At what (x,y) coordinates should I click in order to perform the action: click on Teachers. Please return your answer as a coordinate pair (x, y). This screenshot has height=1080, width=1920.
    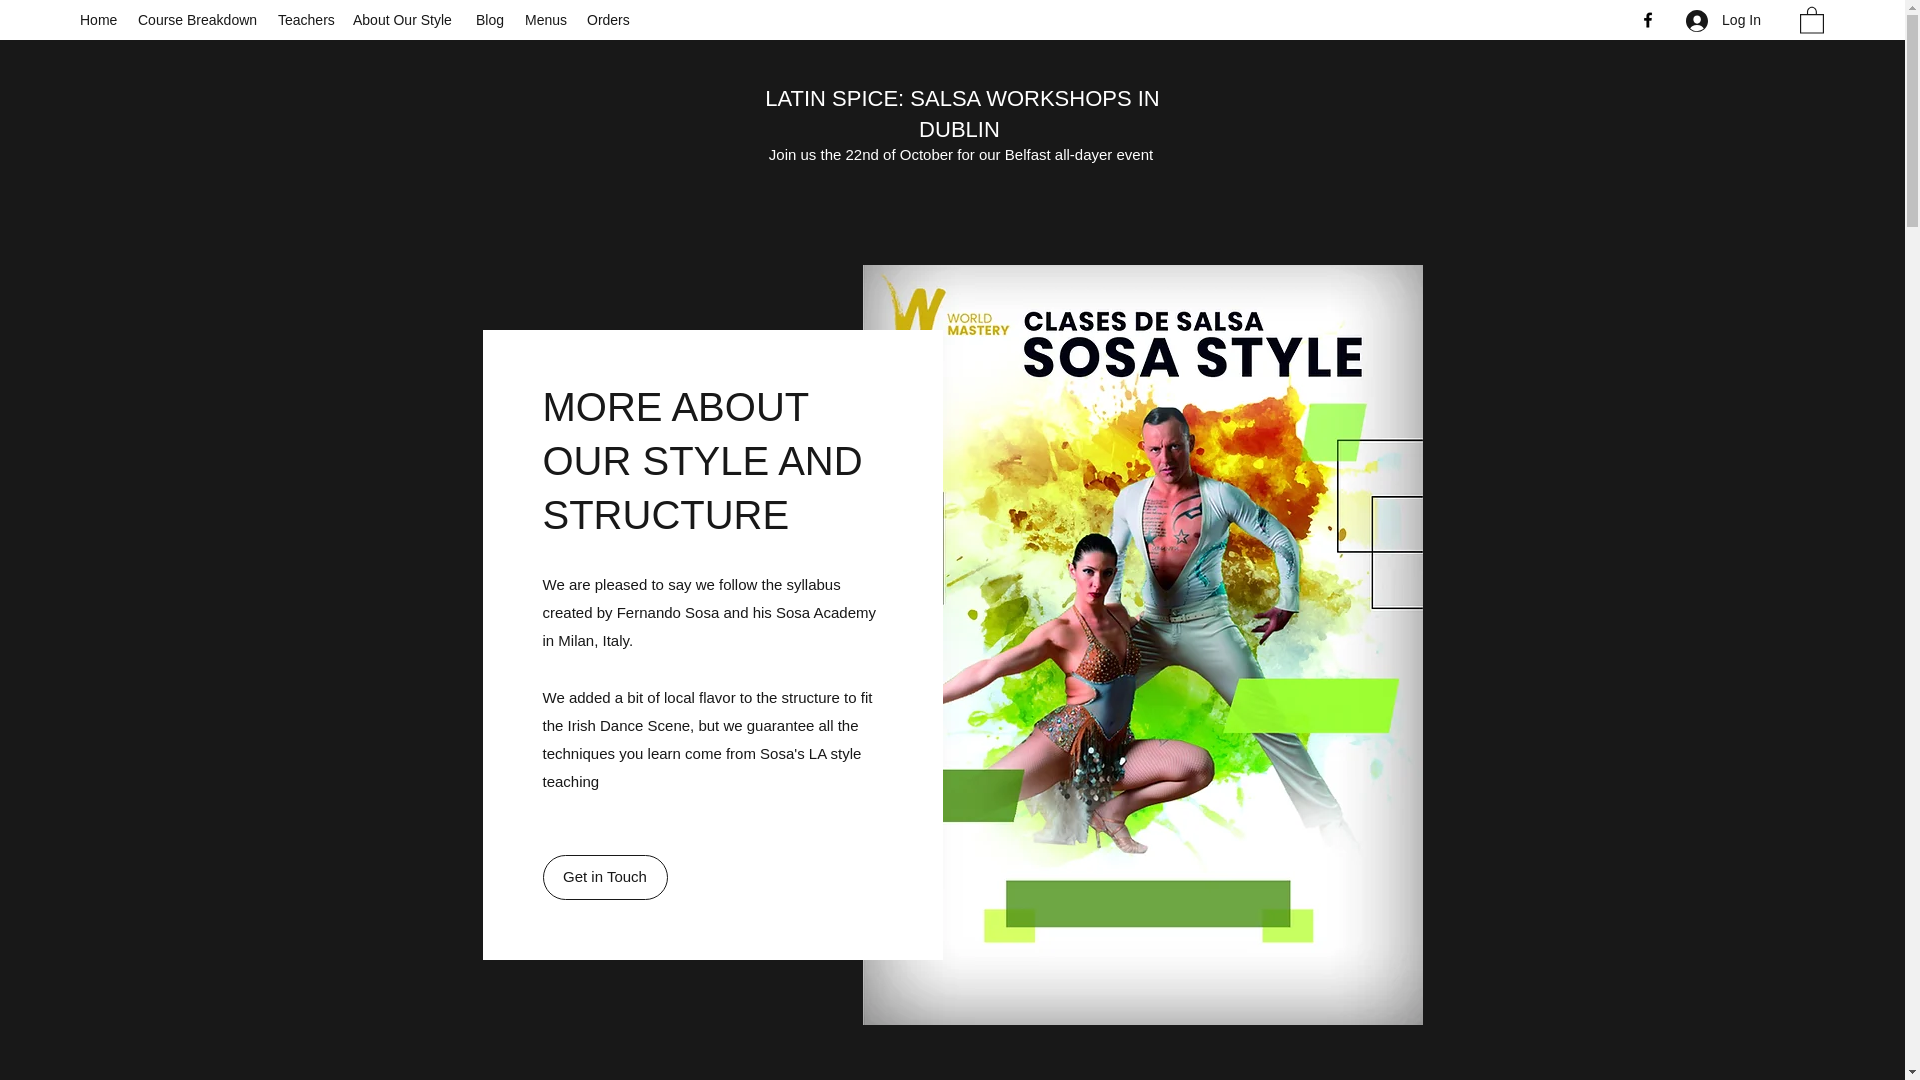
    Looking at the image, I should click on (306, 20).